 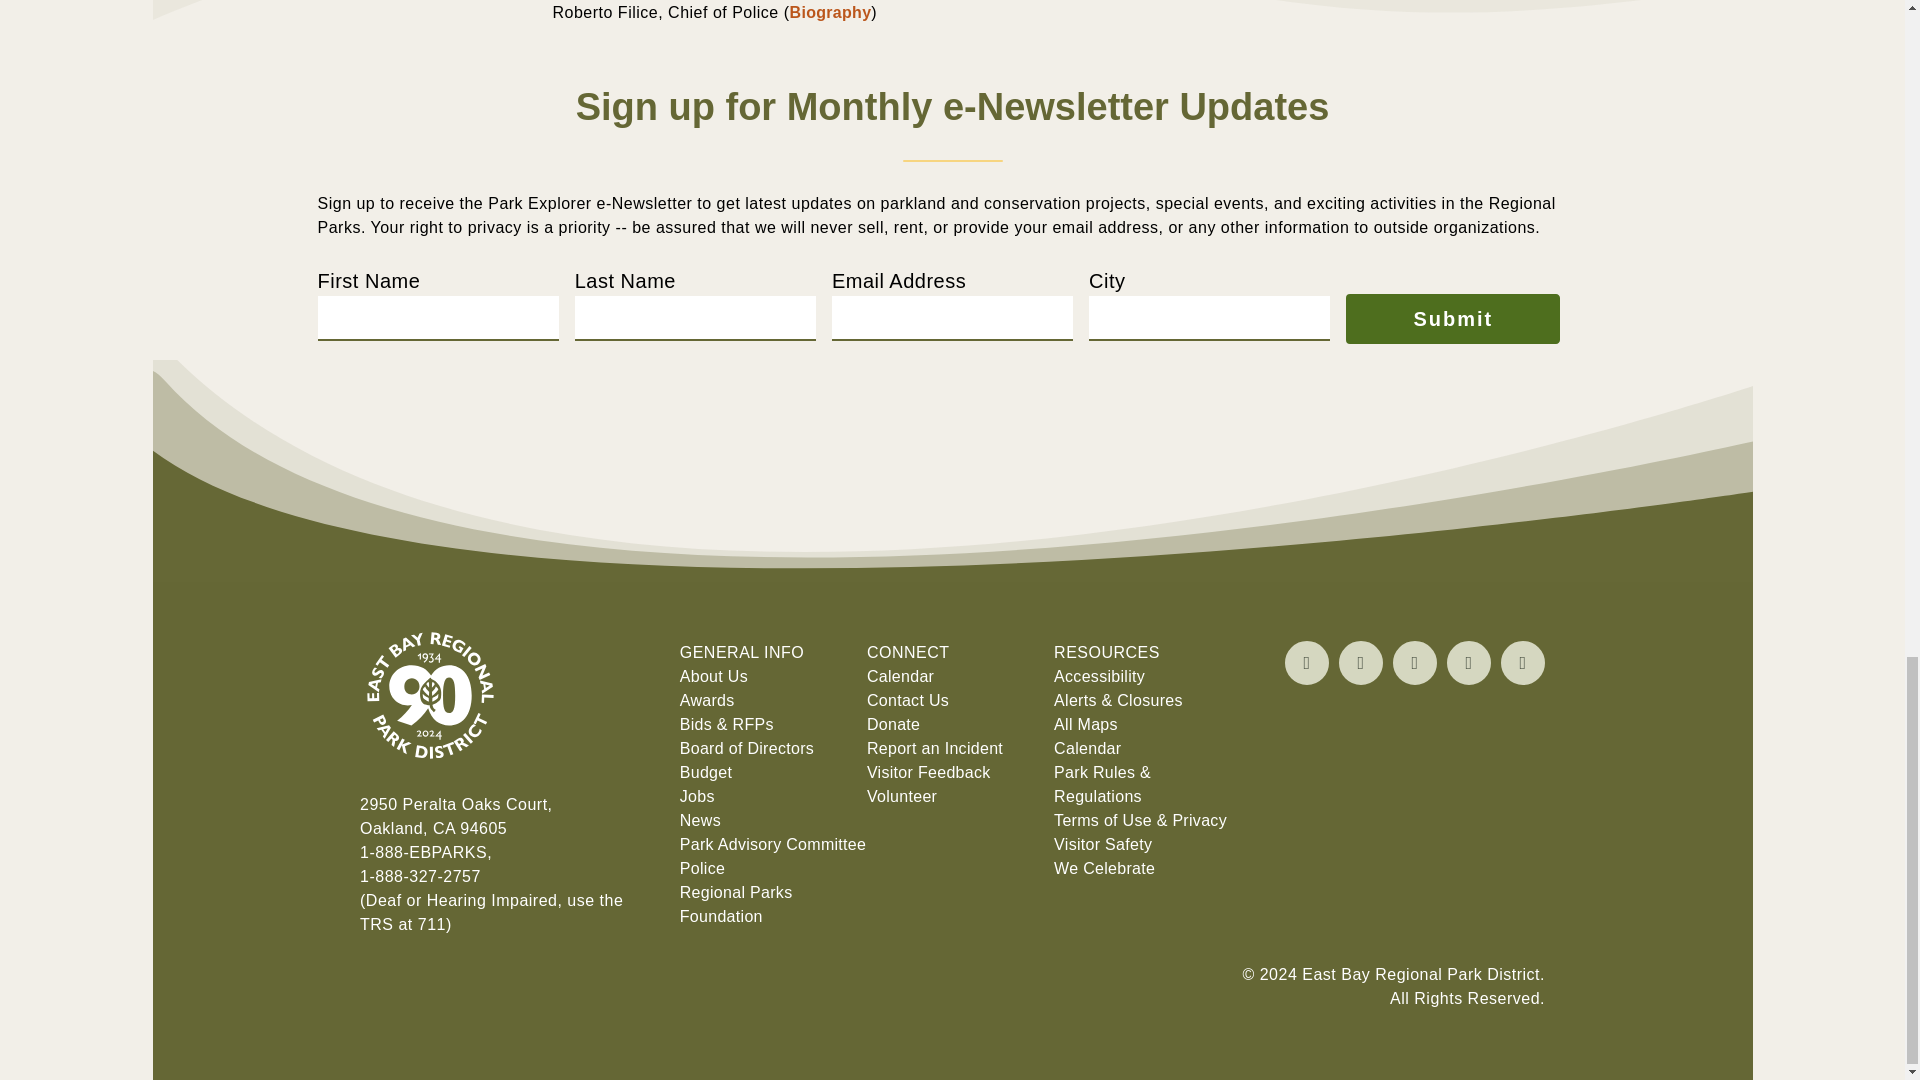 What do you see at coordinates (430, 780) in the screenshot?
I see `East Bay Parks` at bounding box center [430, 780].